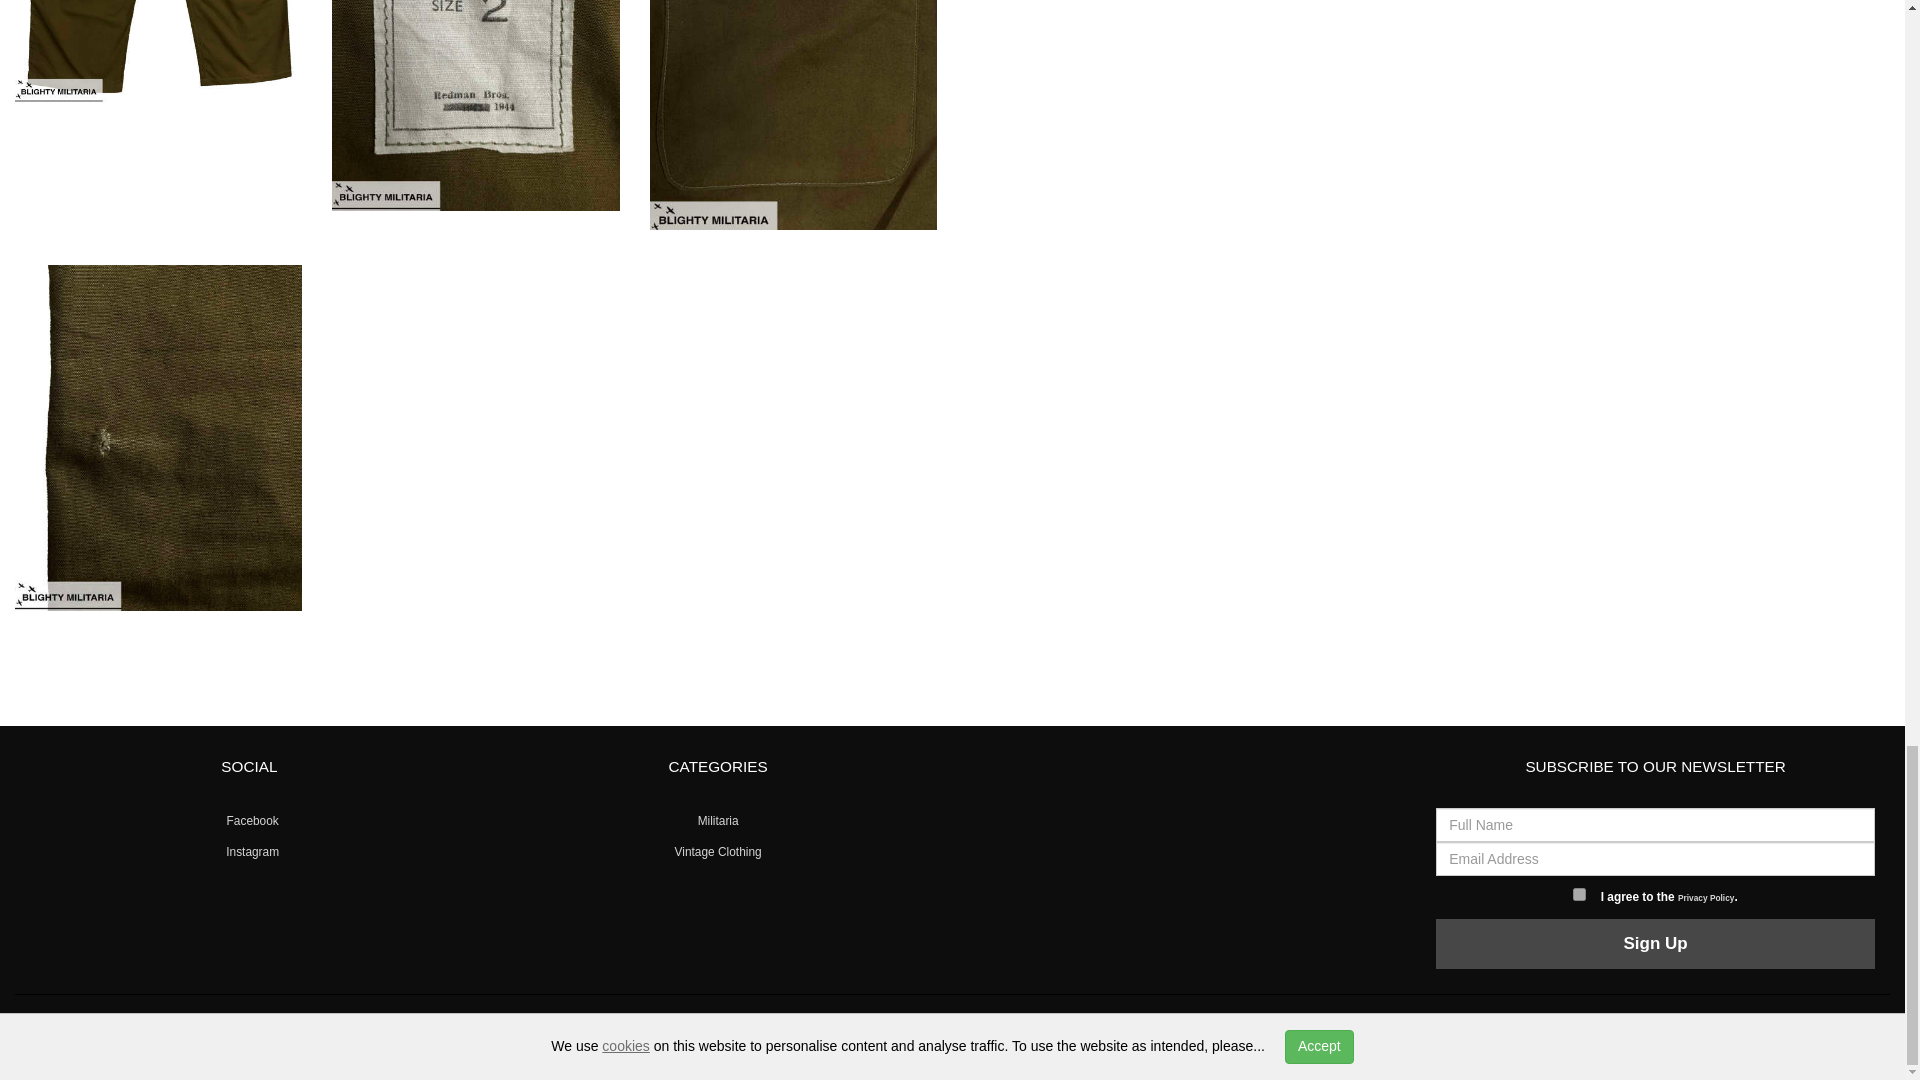 This screenshot has width=1920, height=1080. I want to click on Privacy Policy, so click(1706, 898).